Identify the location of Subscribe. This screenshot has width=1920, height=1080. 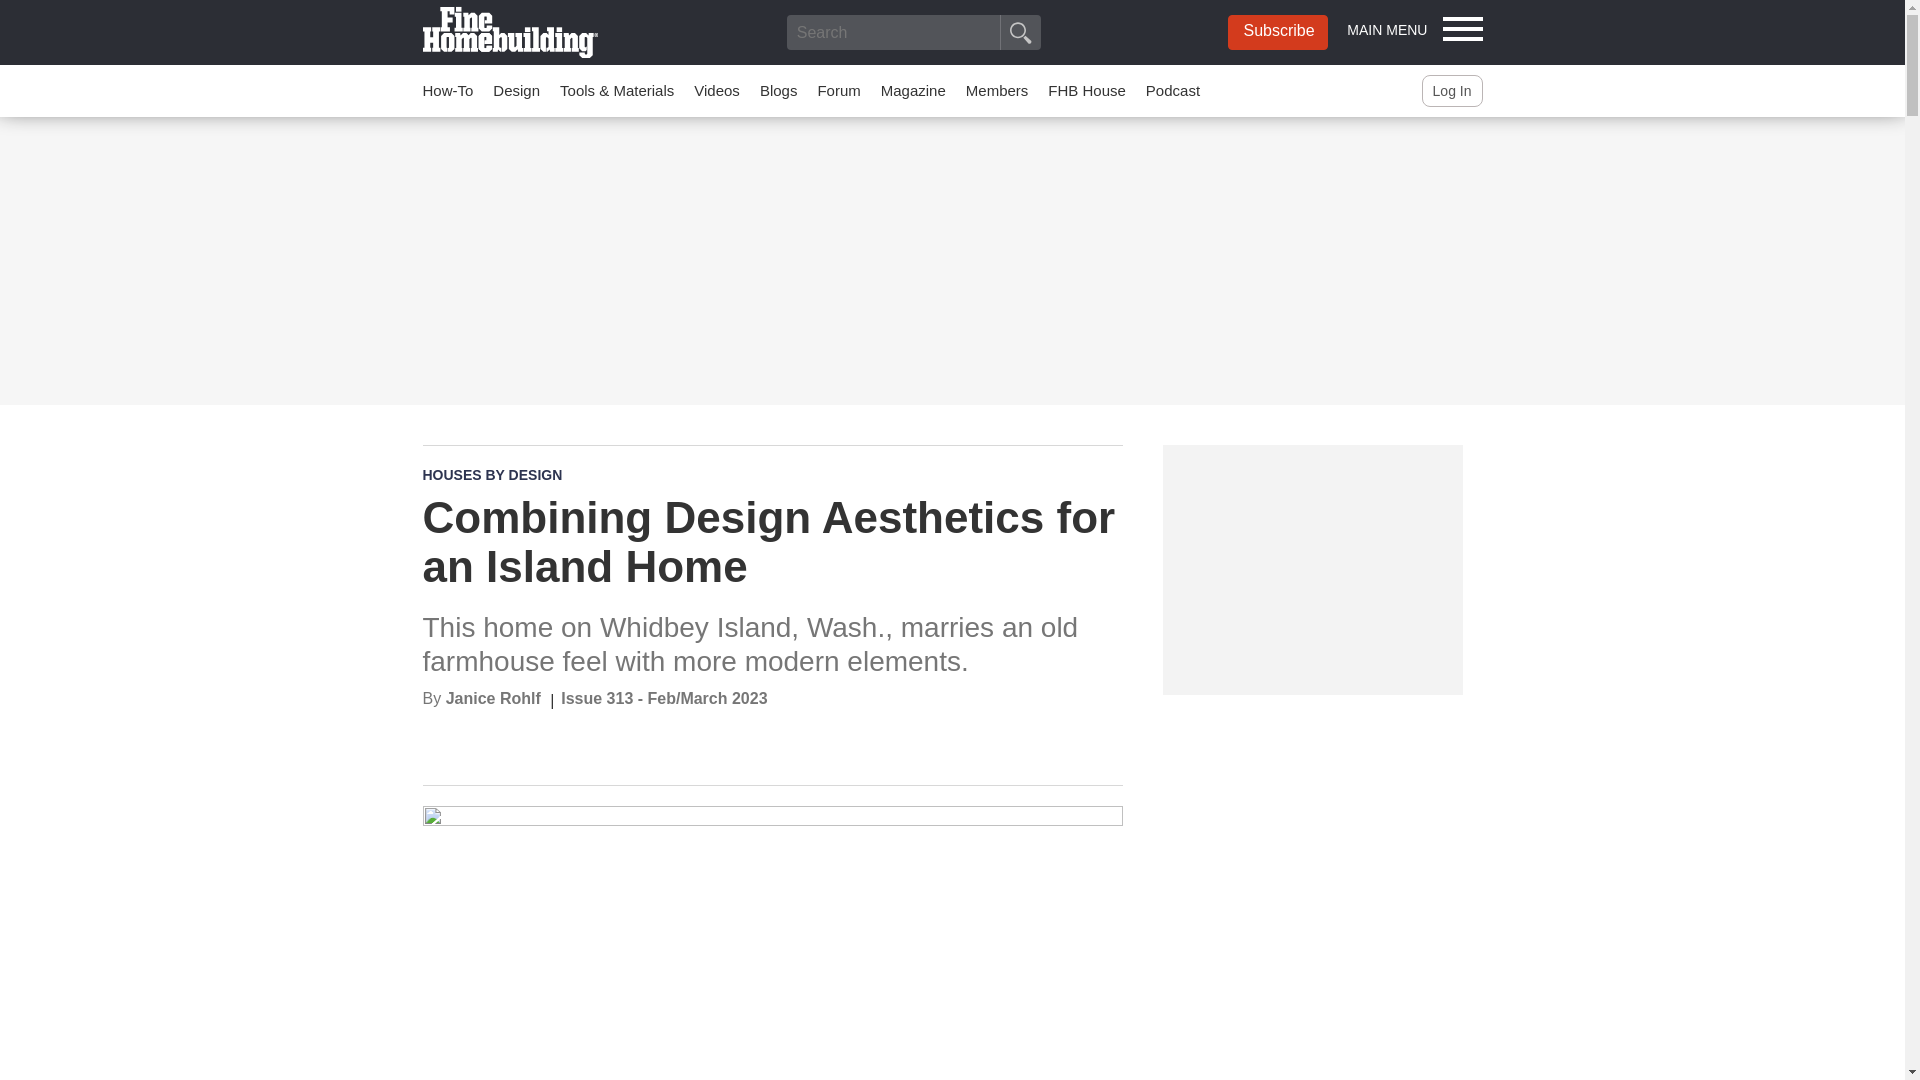
(1278, 32).